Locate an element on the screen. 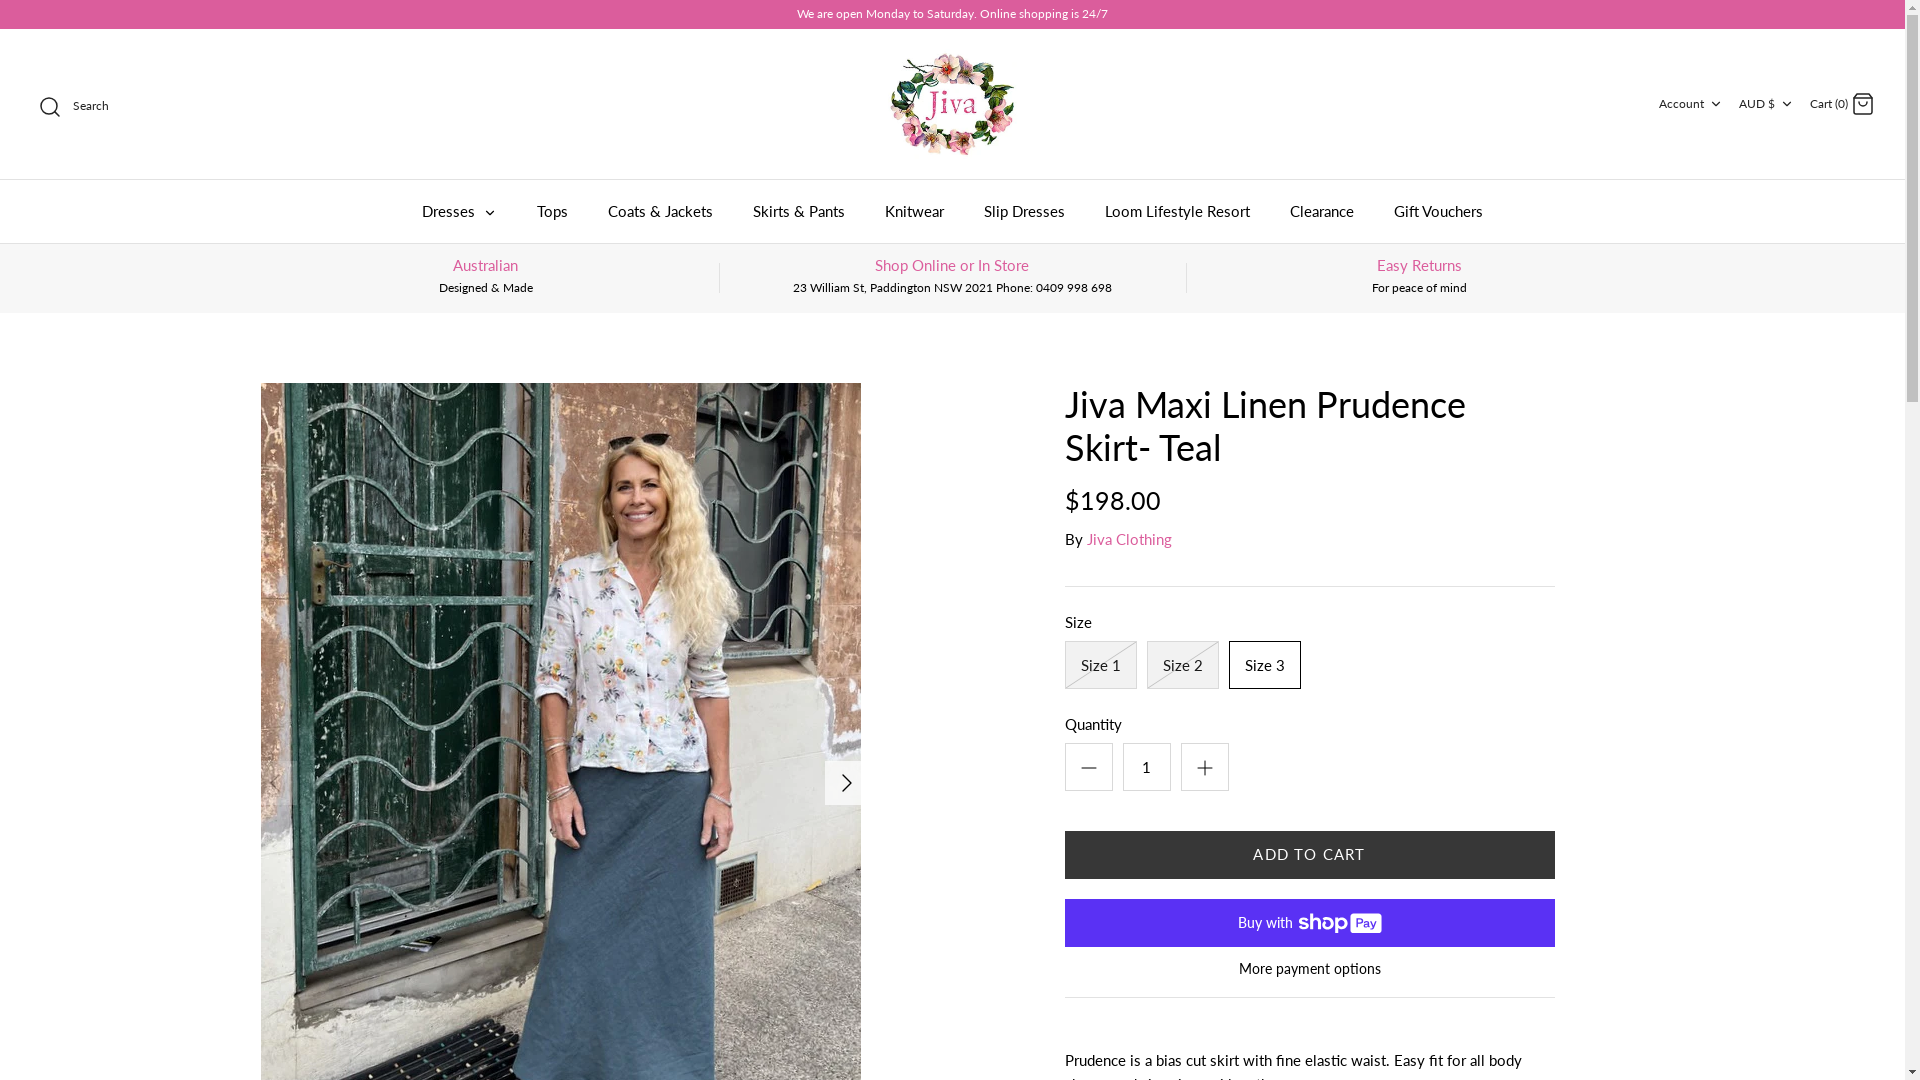 The image size is (1920, 1080). Size 1 is located at coordinates (1100, 665).